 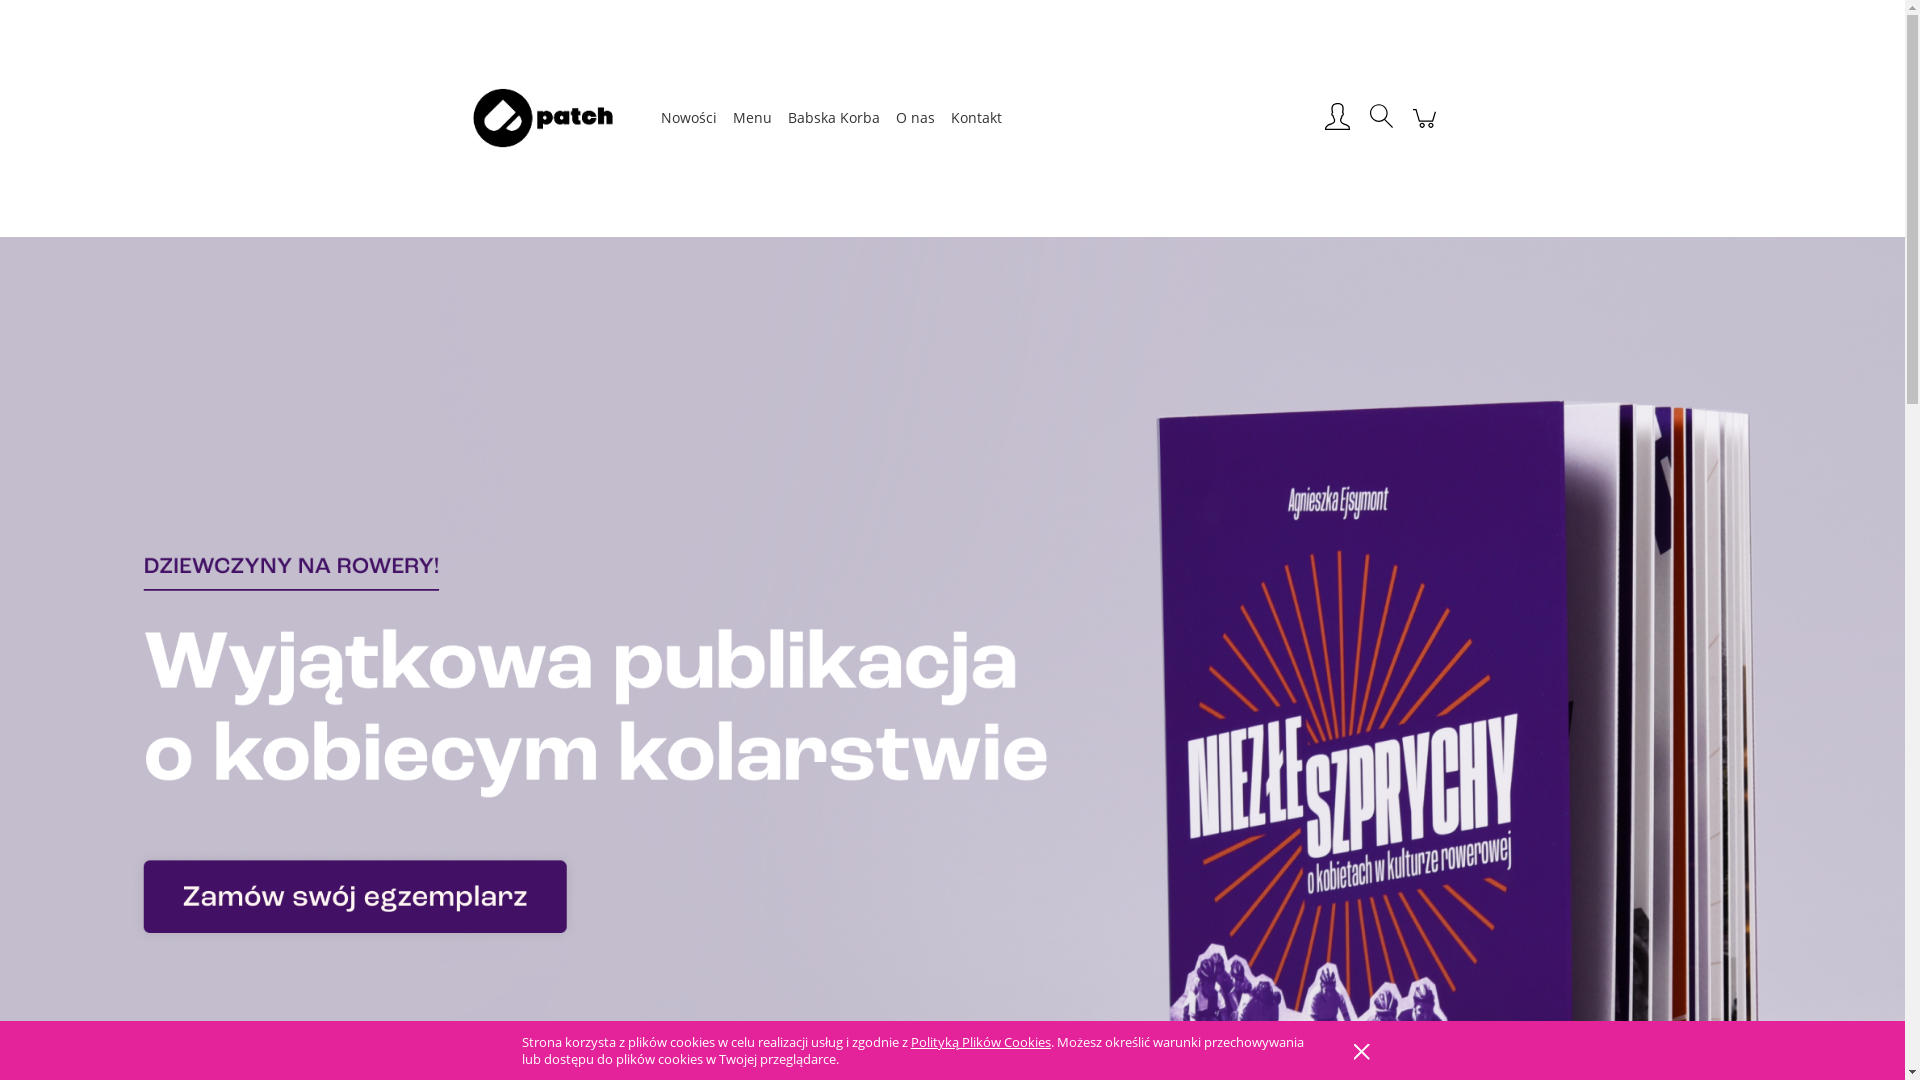 I want to click on O nas, so click(x=916, y=118).